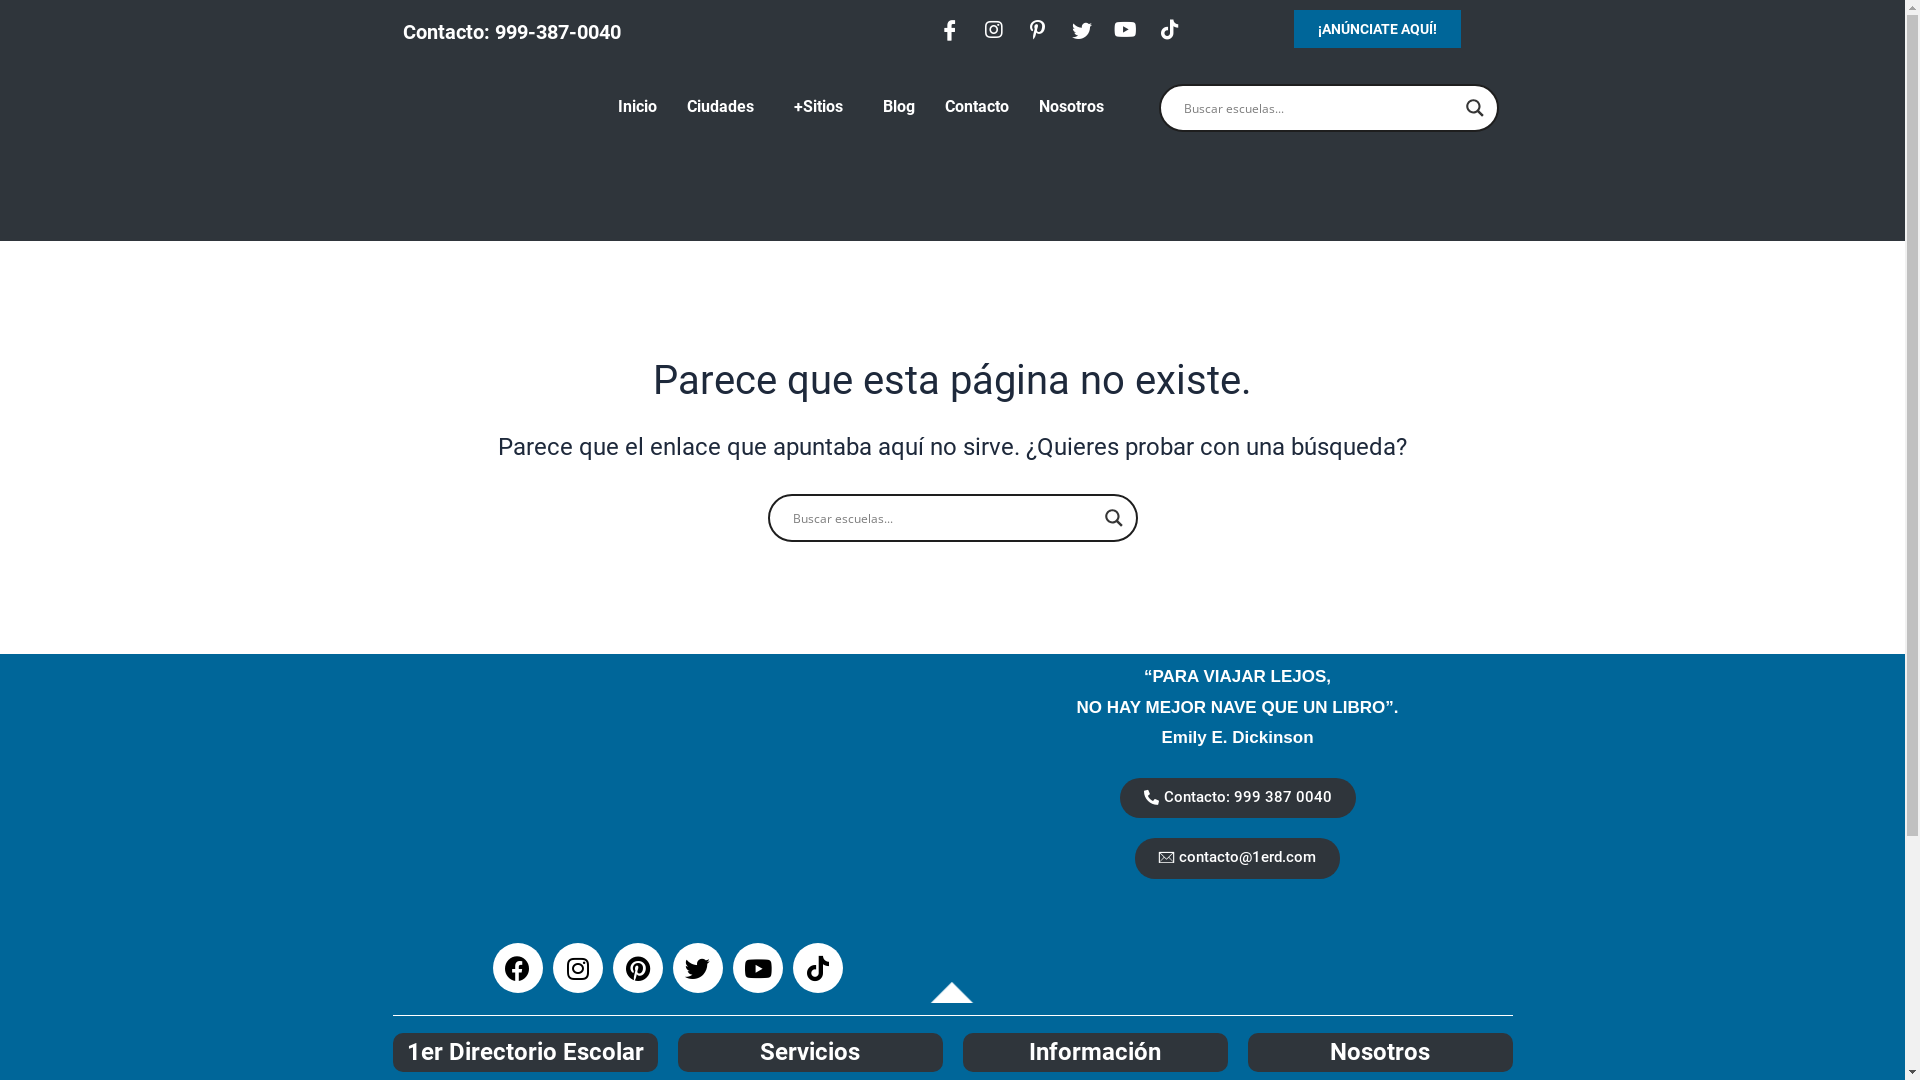 The image size is (1920, 1080). What do you see at coordinates (1072, 107) in the screenshot?
I see `Nosotros` at bounding box center [1072, 107].